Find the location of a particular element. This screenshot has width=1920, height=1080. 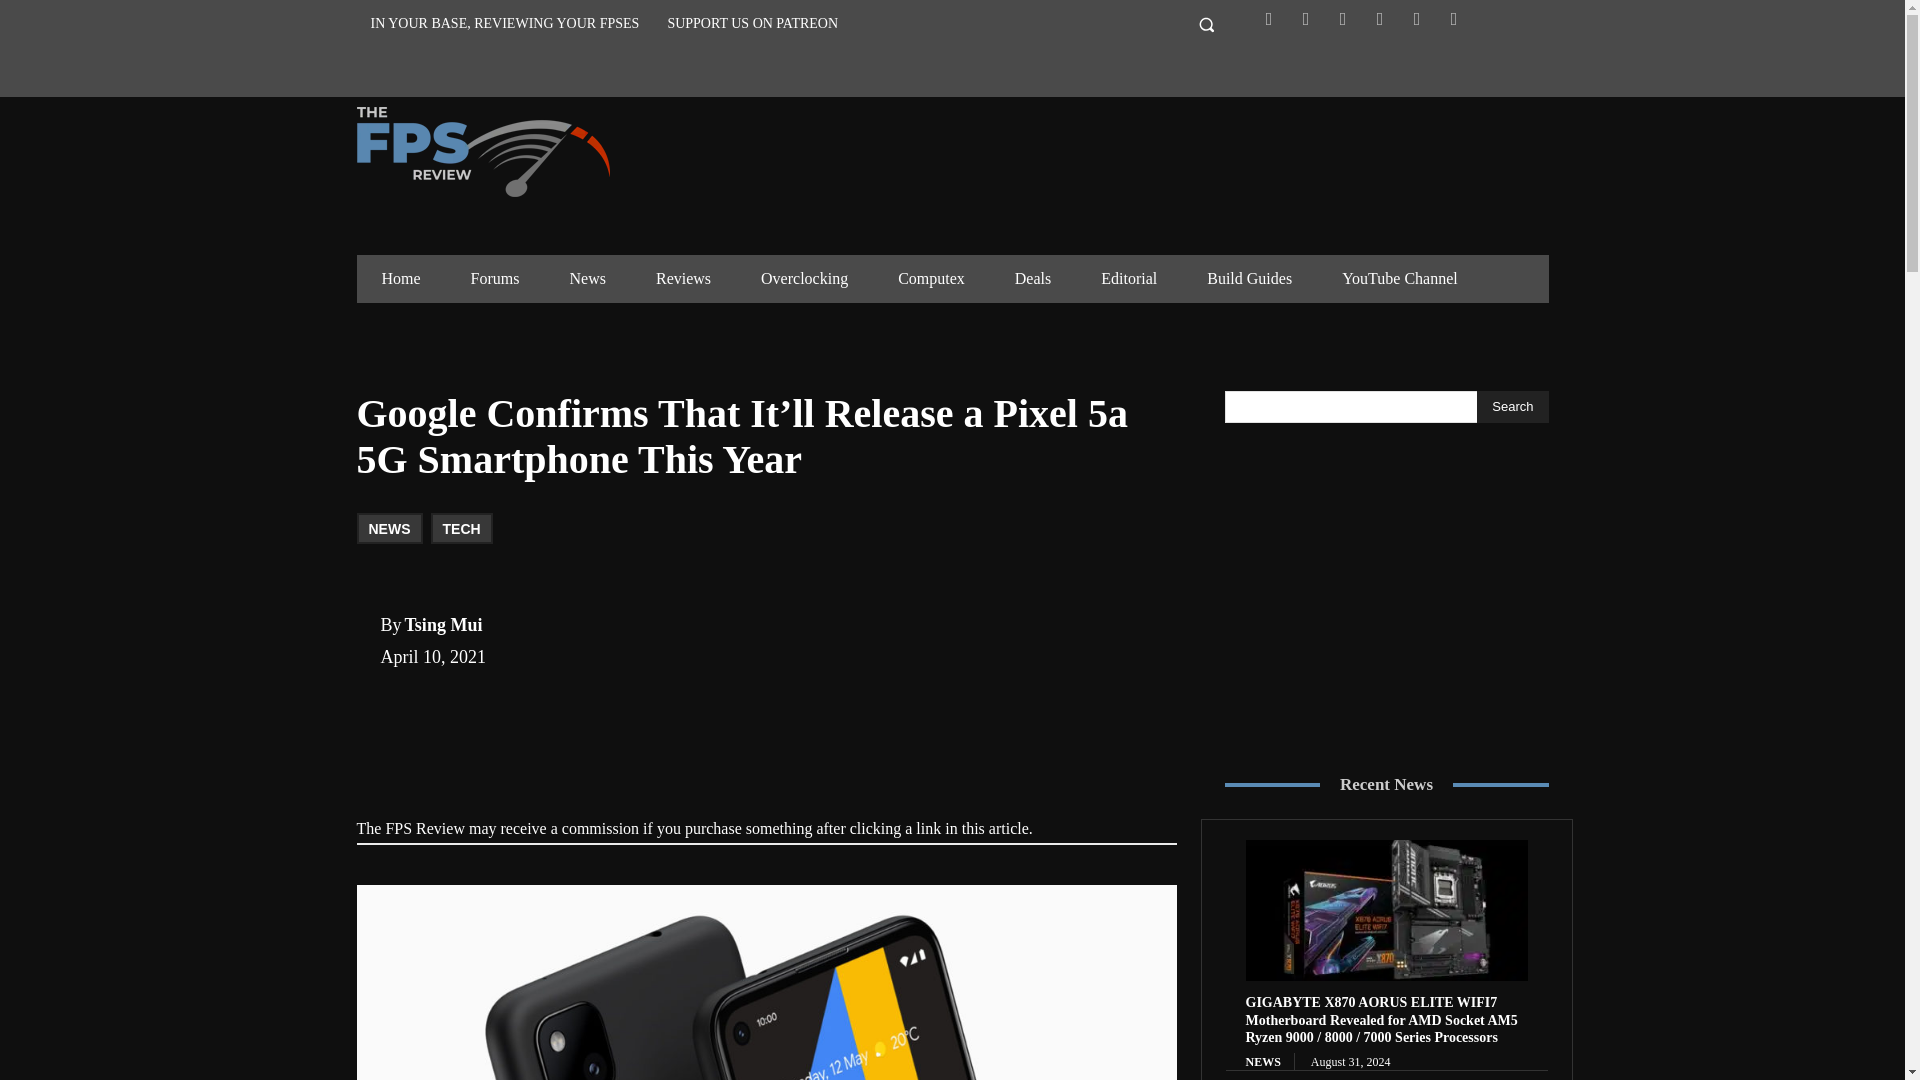

Flipboard is located at coordinates (1306, 18).